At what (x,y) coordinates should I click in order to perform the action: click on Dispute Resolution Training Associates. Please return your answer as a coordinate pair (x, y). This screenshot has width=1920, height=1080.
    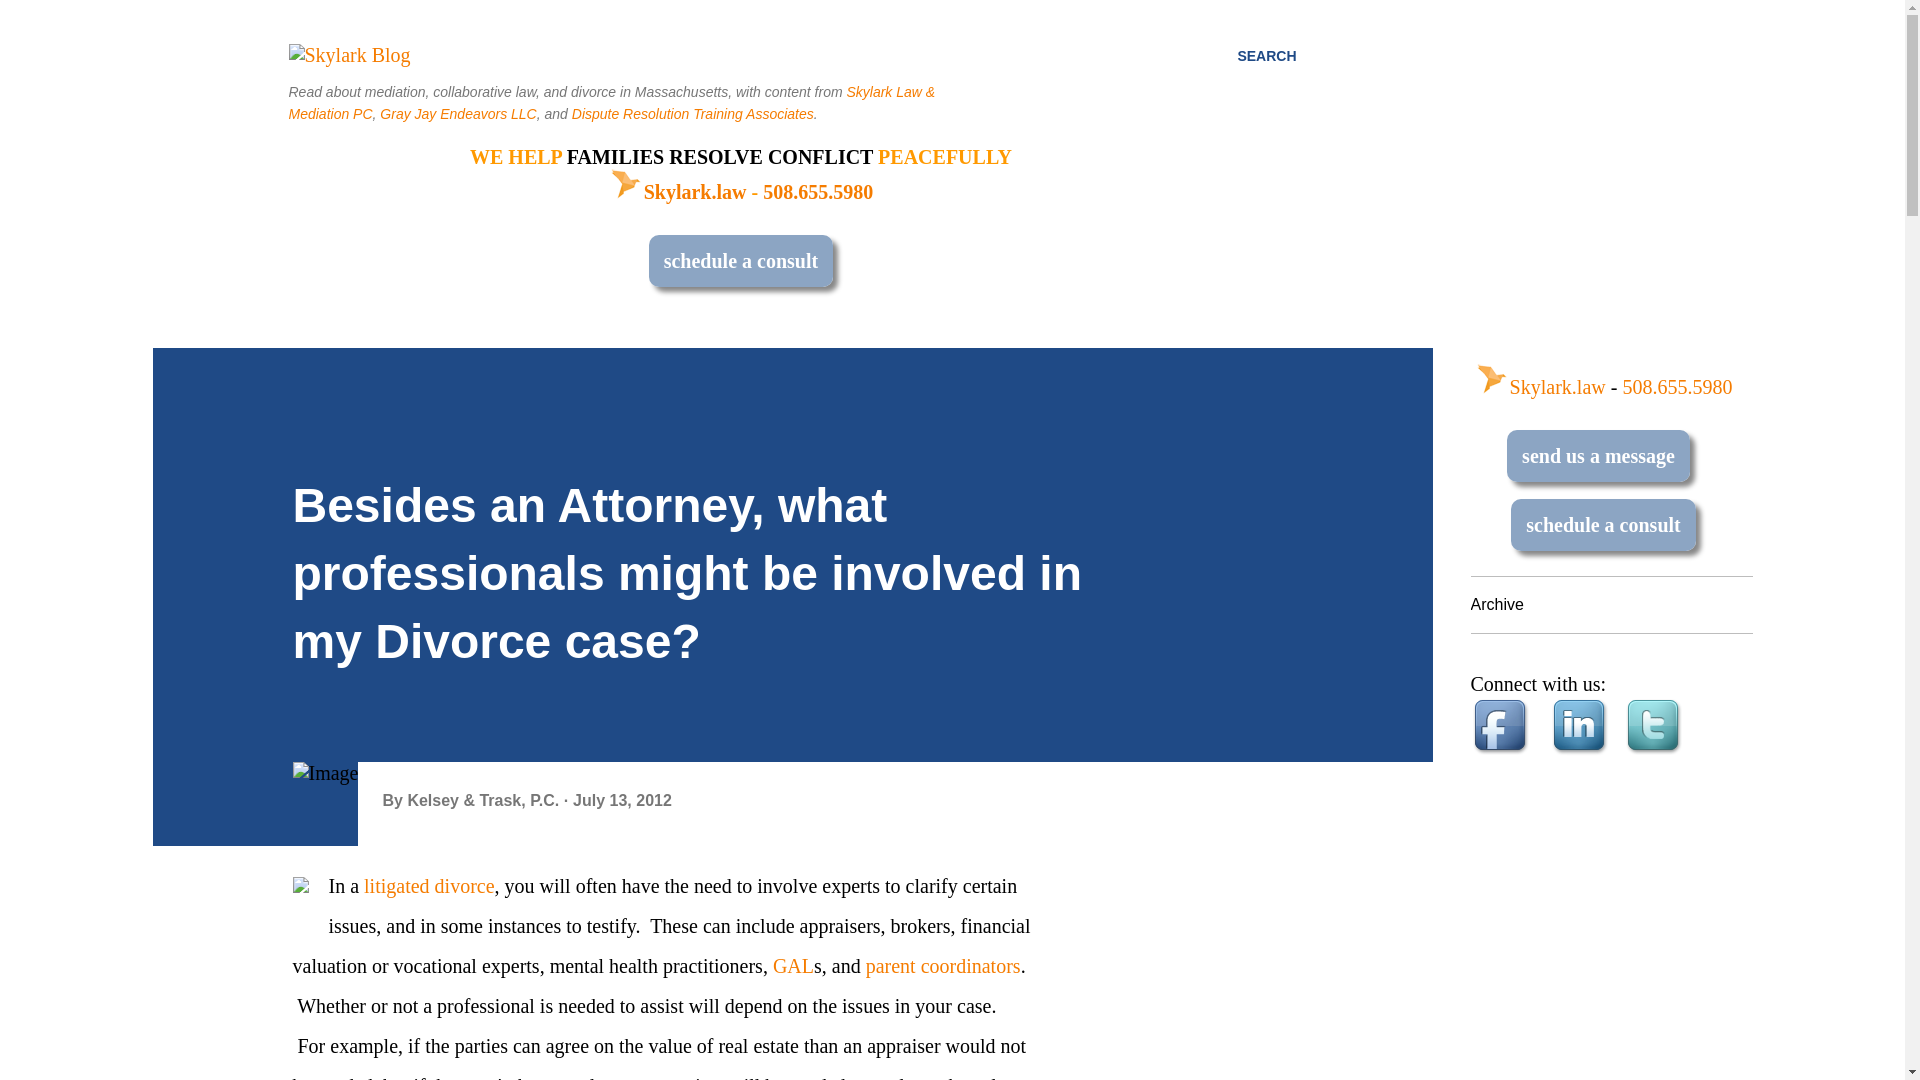
    Looking at the image, I should click on (693, 114).